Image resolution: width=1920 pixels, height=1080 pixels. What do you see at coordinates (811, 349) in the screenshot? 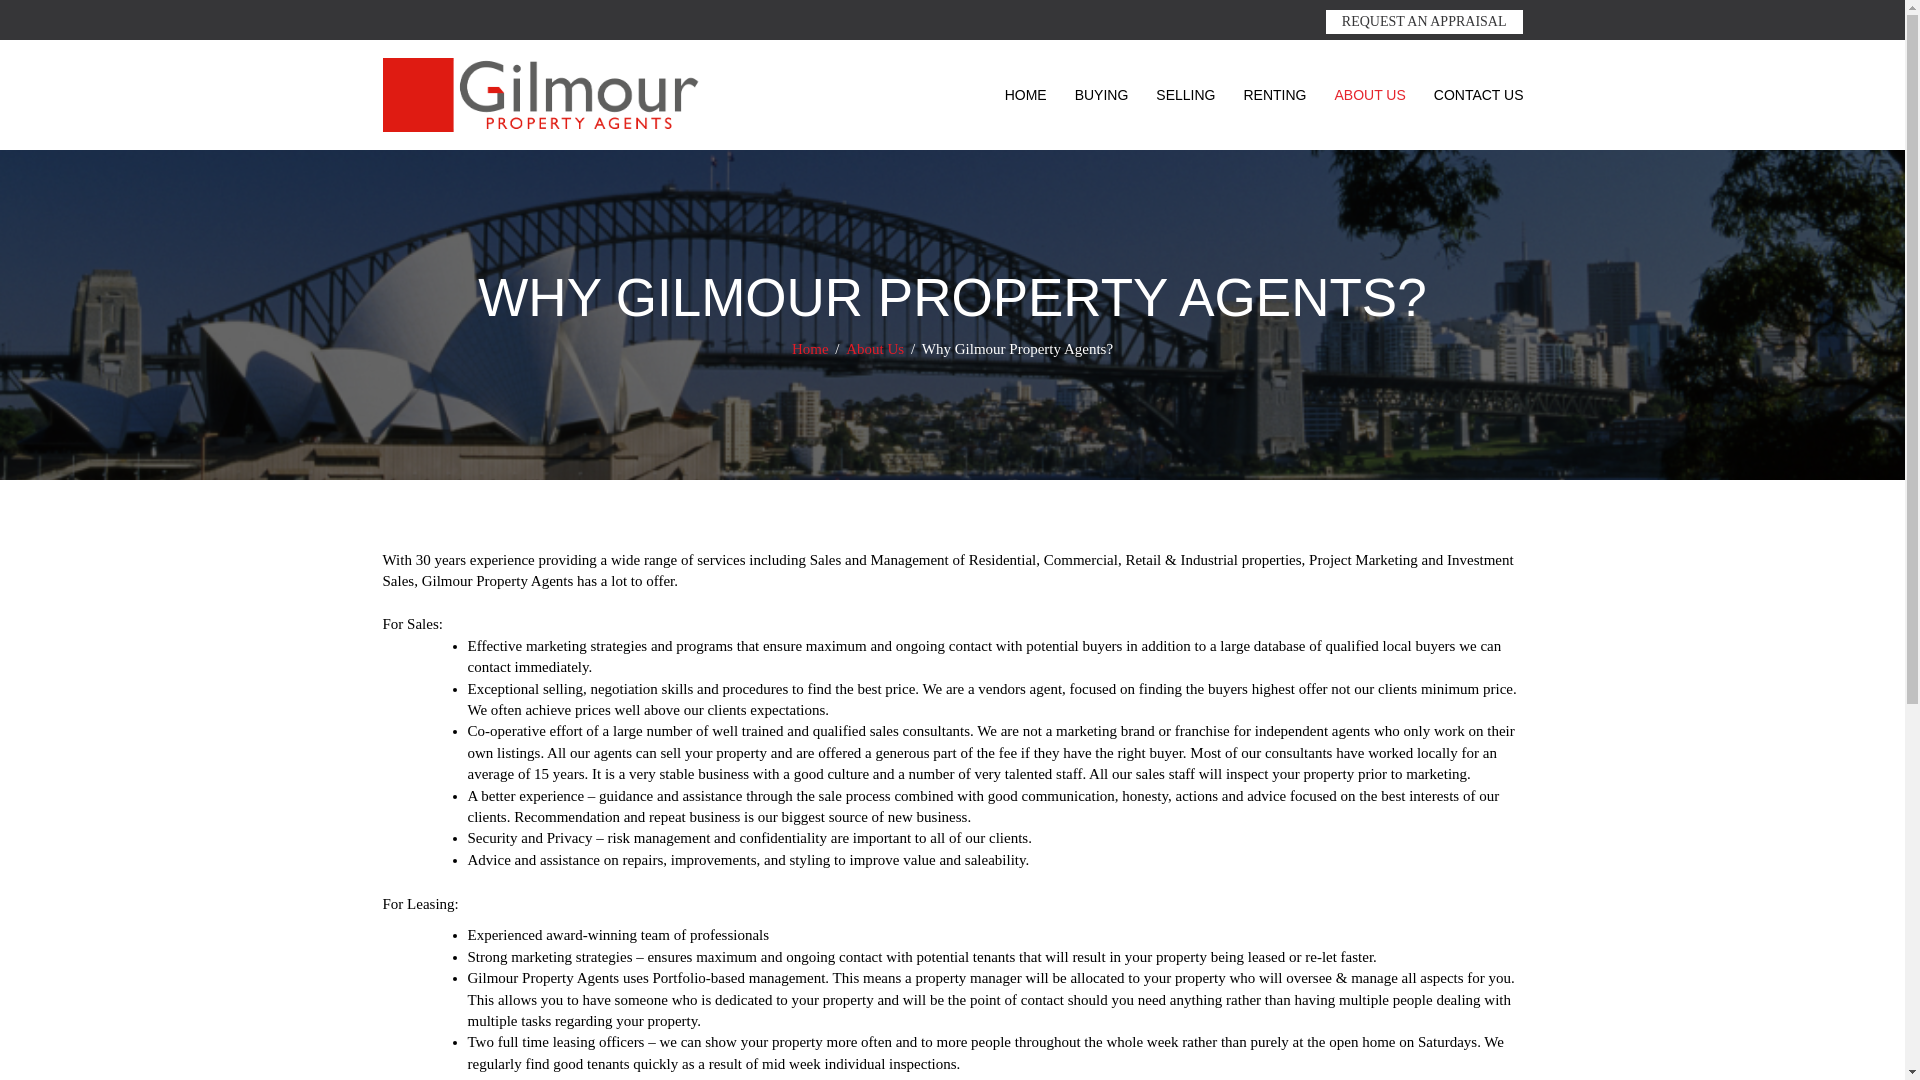
I see `Home` at bounding box center [811, 349].